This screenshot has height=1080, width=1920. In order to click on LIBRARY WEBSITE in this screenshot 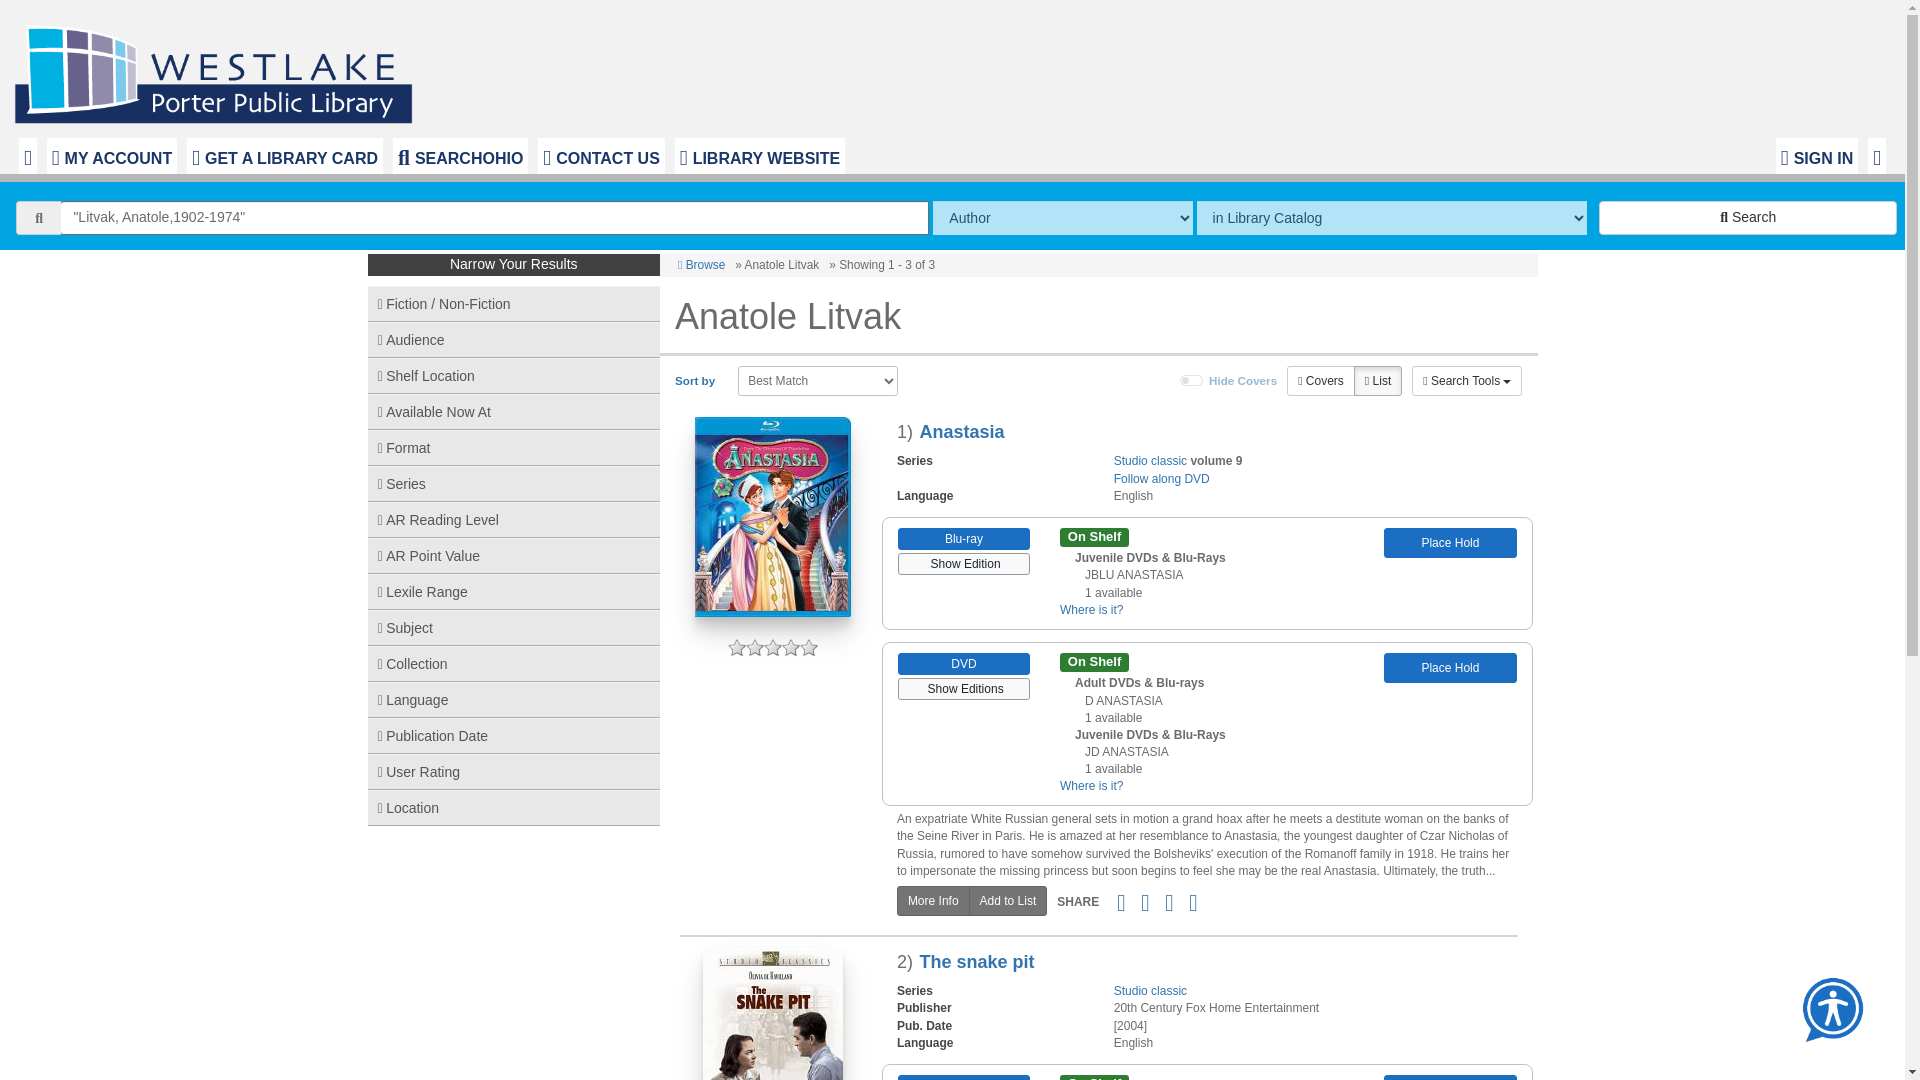, I will do `click(760, 156)`.